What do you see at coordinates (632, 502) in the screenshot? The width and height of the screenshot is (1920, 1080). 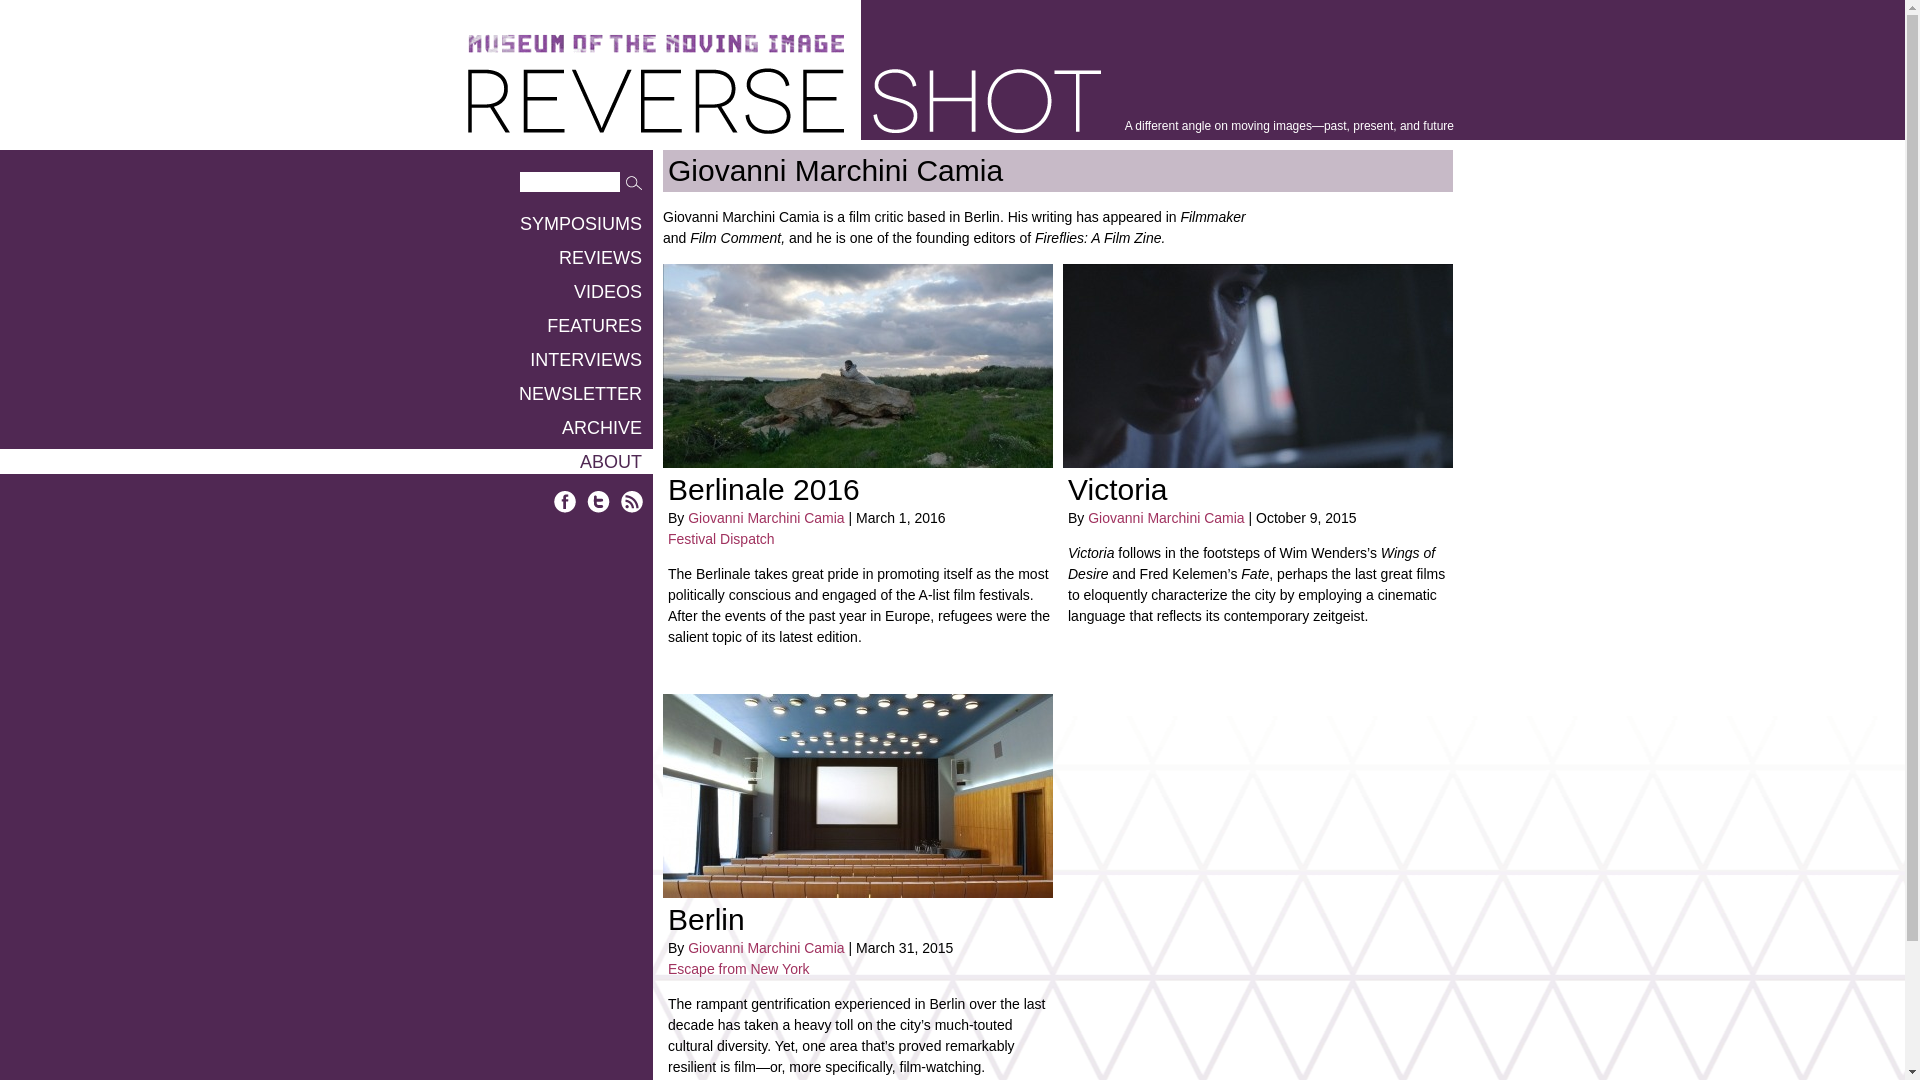 I see `RSS Feed` at bounding box center [632, 502].